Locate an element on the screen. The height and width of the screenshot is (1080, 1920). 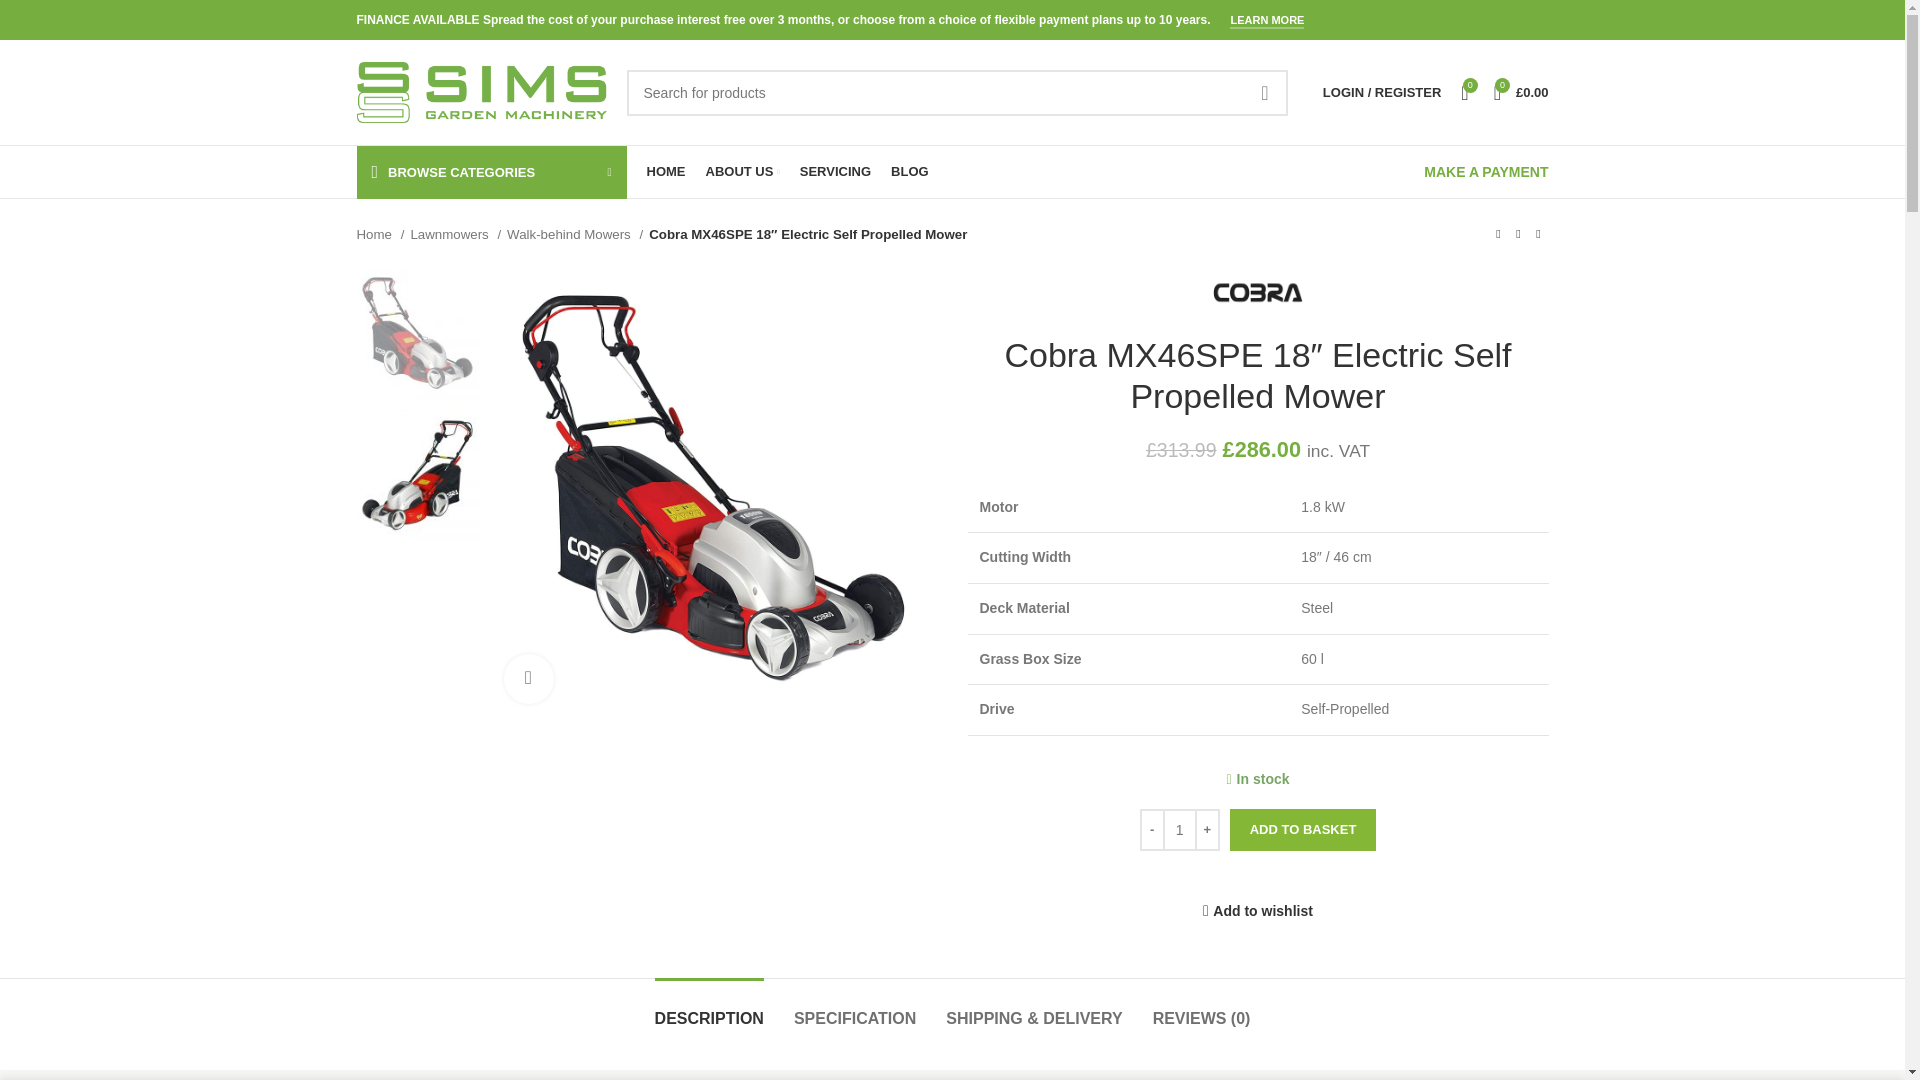
SERVICING is located at coordinates (836, 172).